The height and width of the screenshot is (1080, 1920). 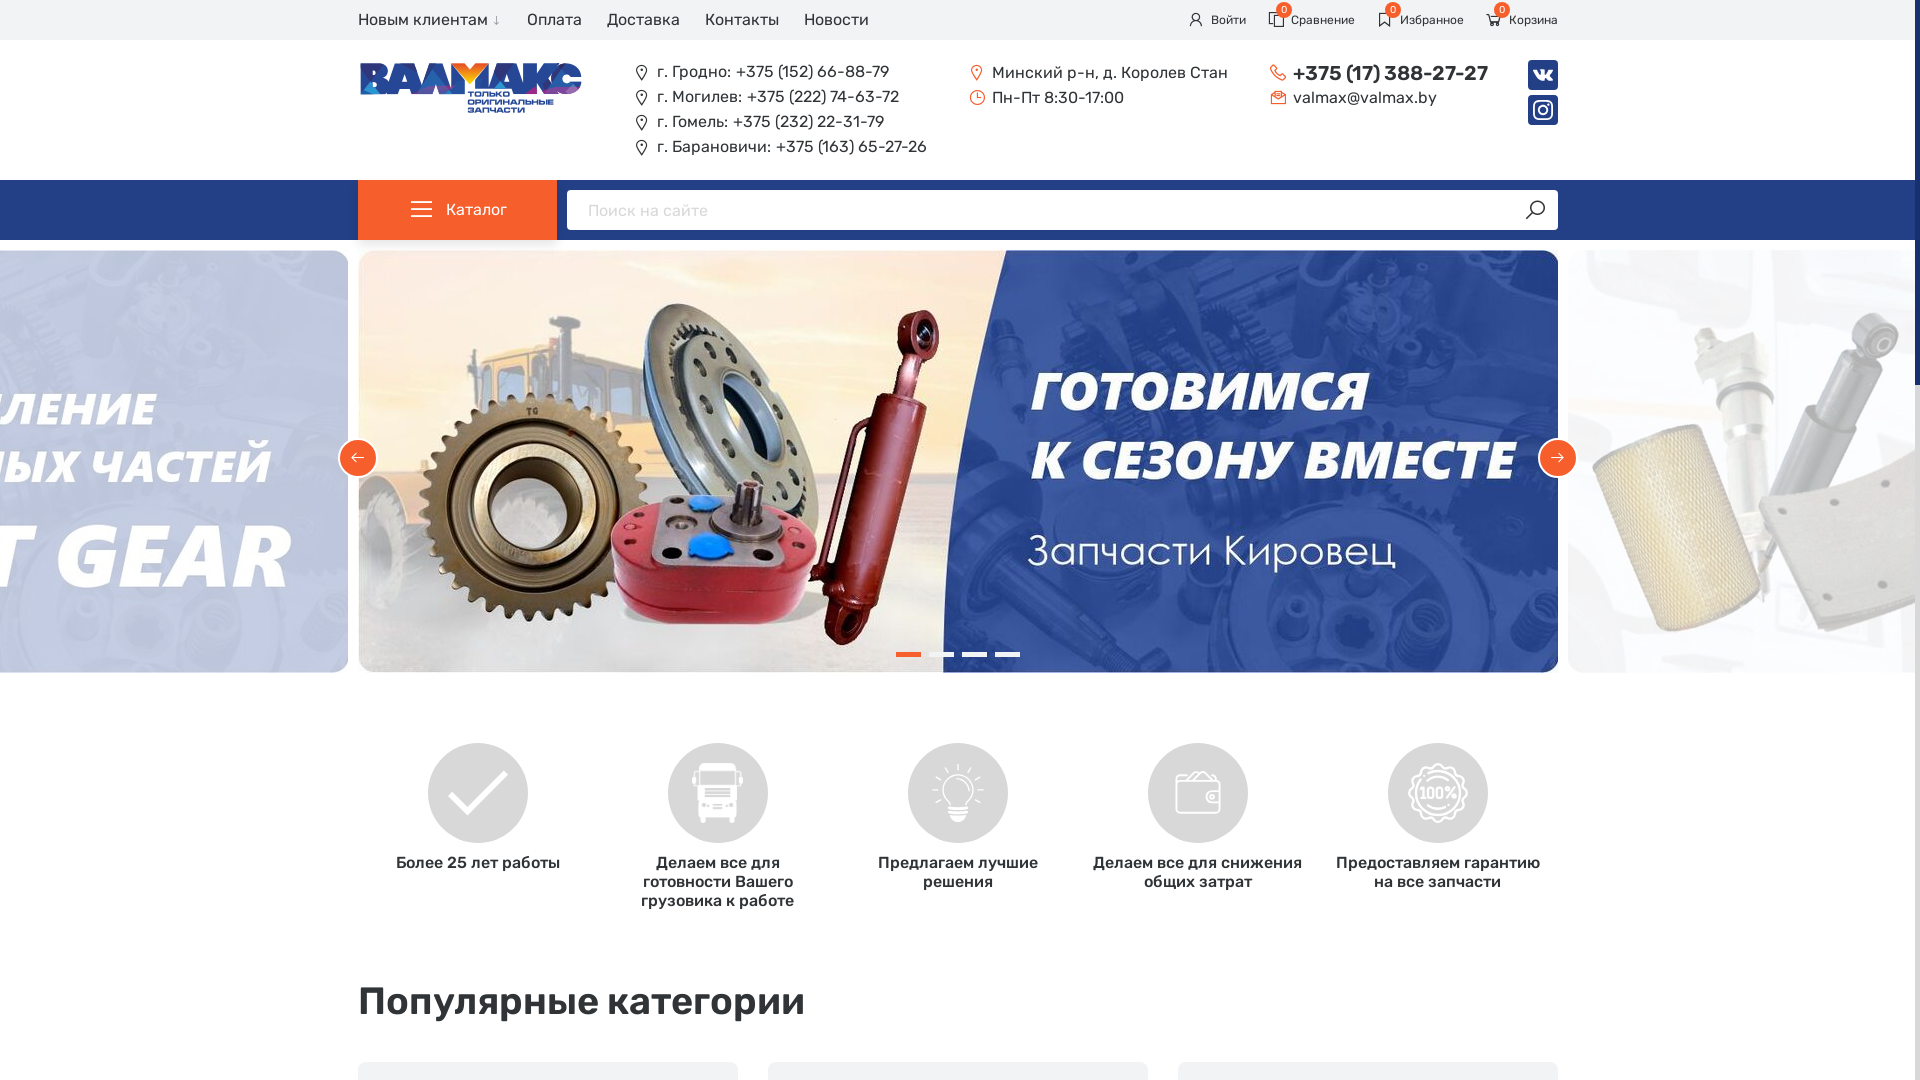 I want to click on VK, so click(x=1543, y=75).